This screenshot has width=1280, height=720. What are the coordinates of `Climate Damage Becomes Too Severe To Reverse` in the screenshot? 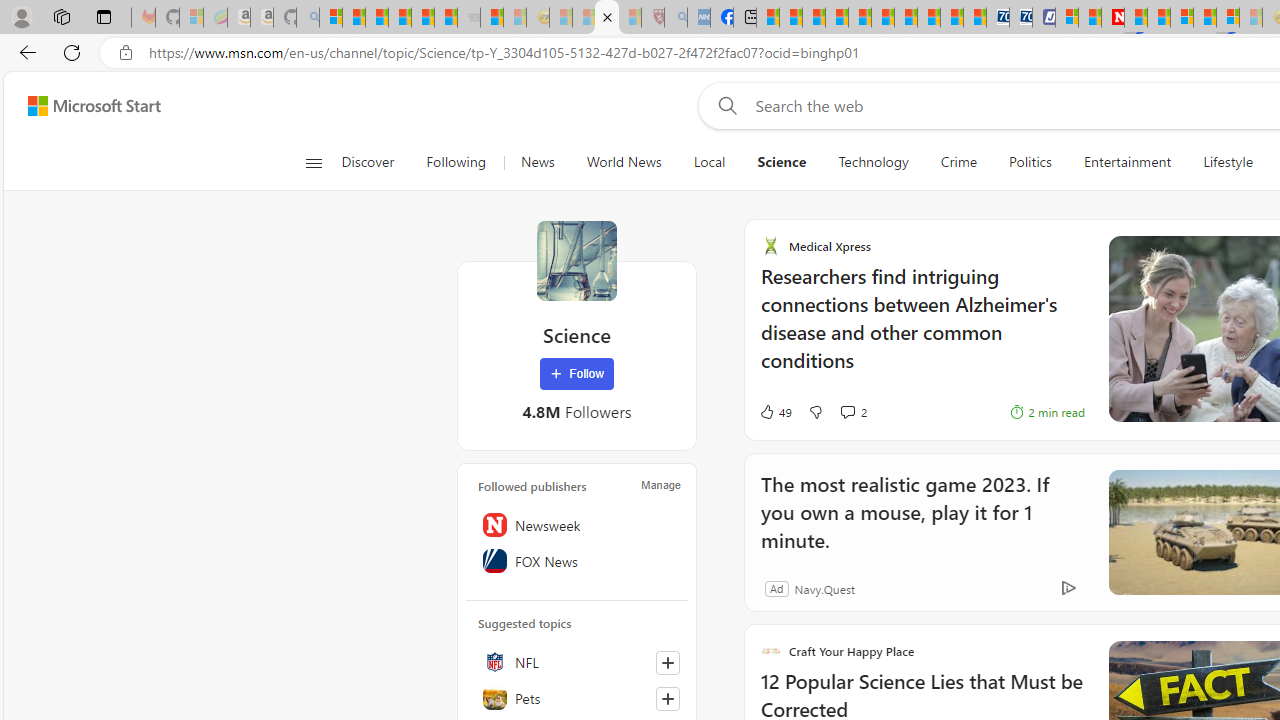 It's located at (836, 18).